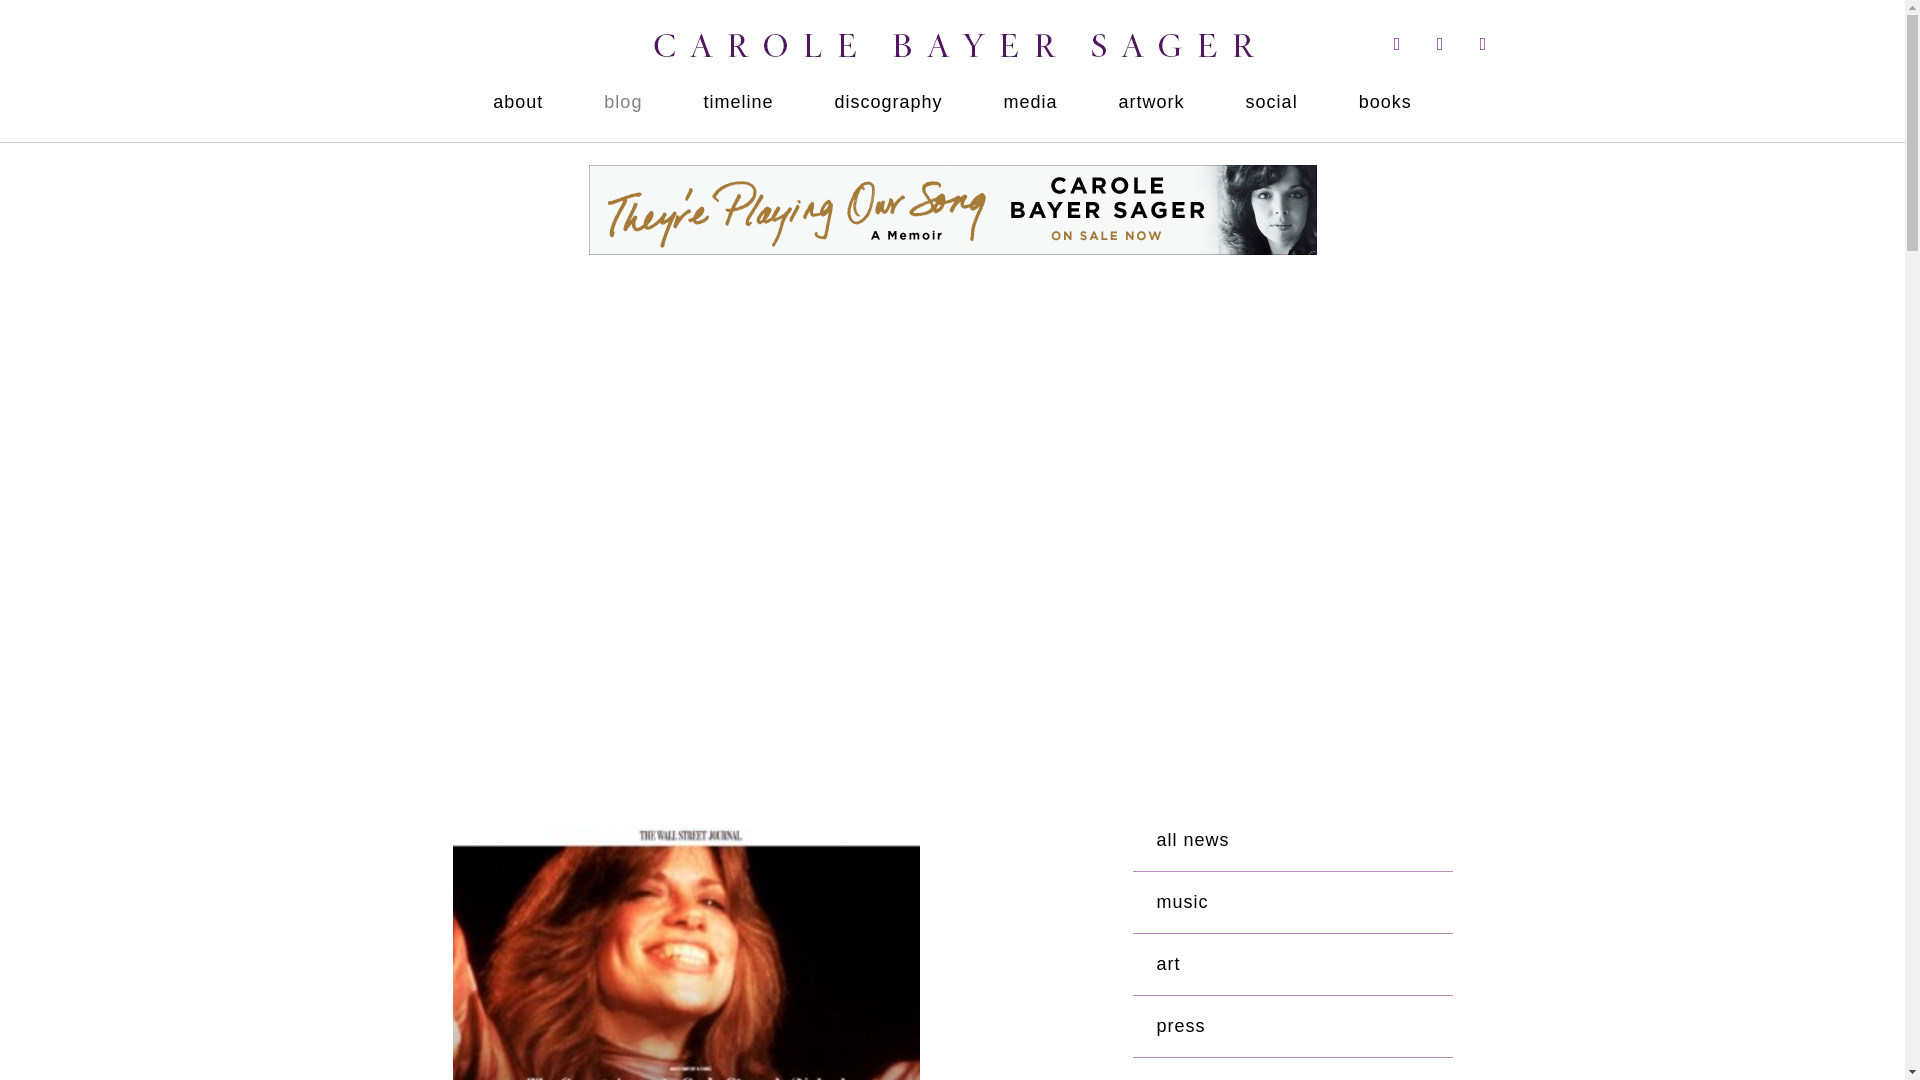 This screenshot has height=1080, width=1920. Describe the element at coordinates (1482, 44) in the screenshot. I see `Envelope` at that location.